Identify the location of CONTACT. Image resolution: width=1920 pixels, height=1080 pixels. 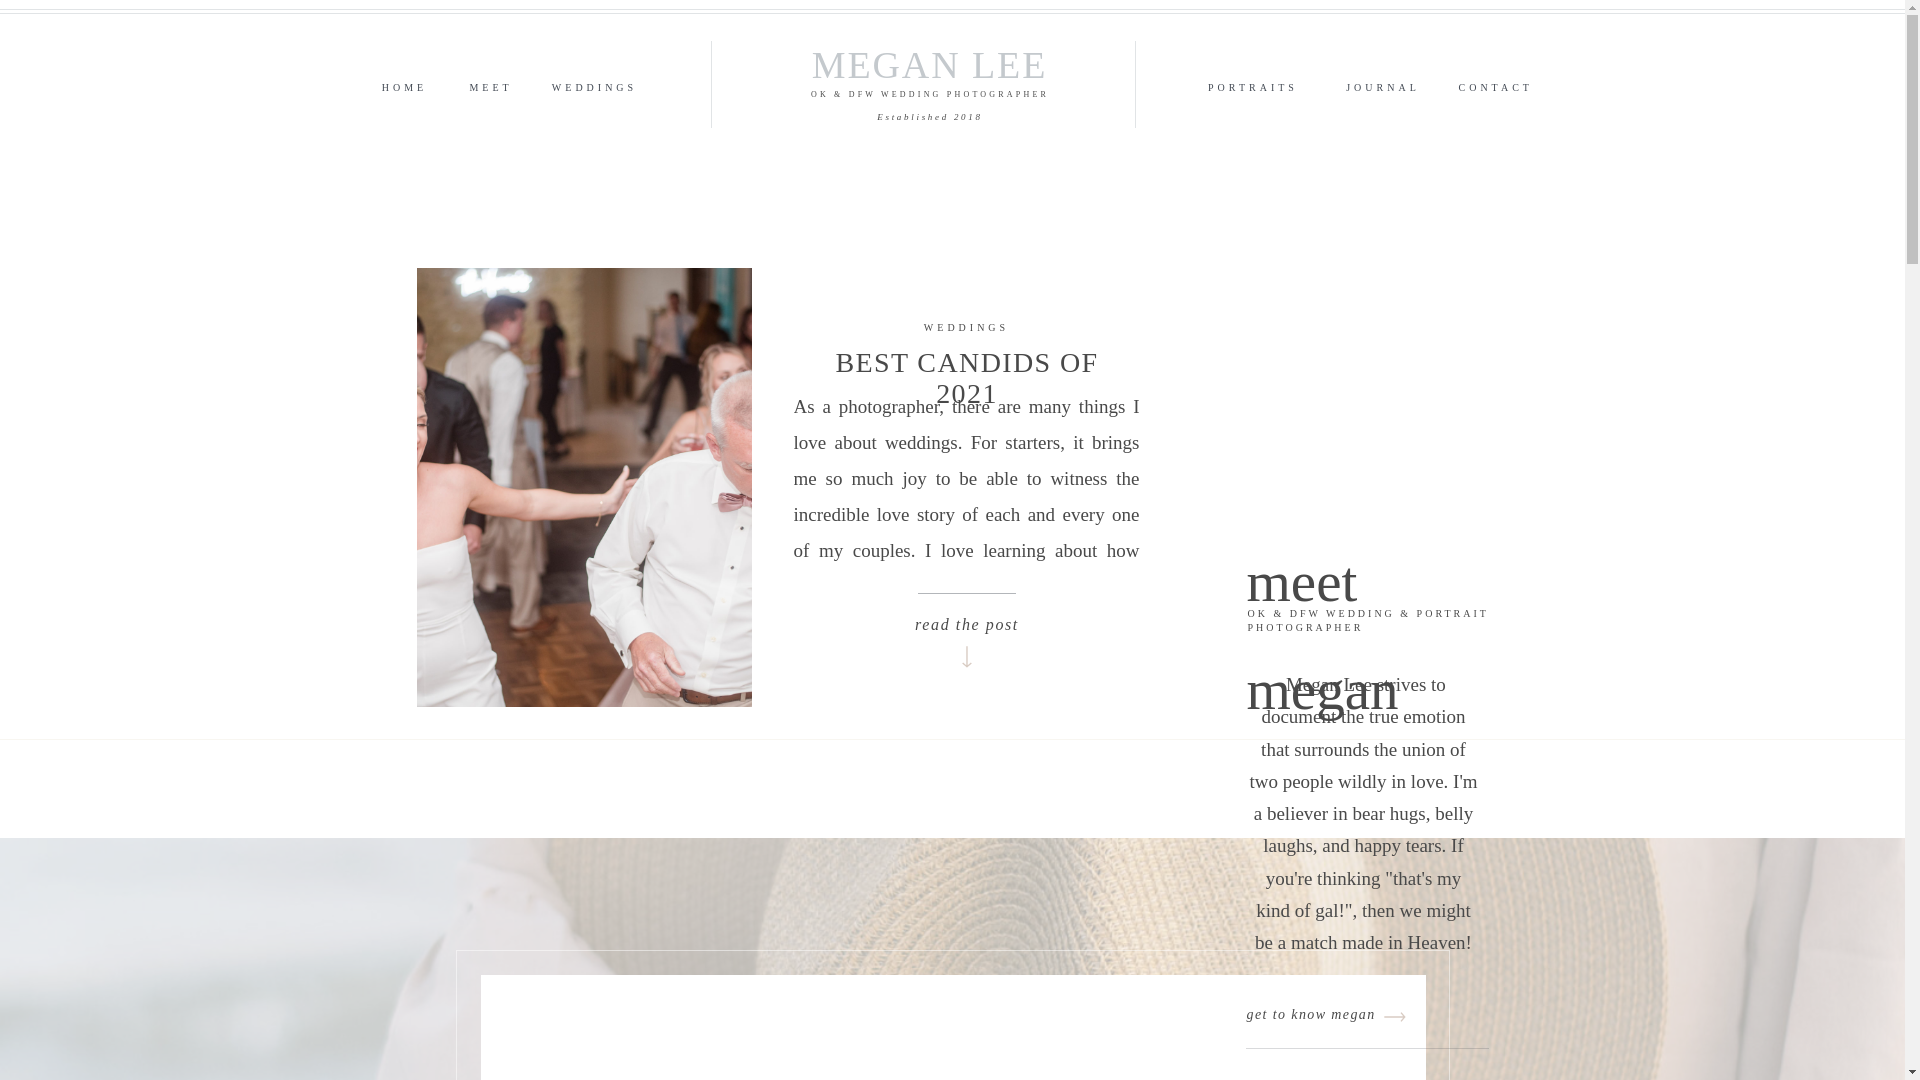
(1494, 84).